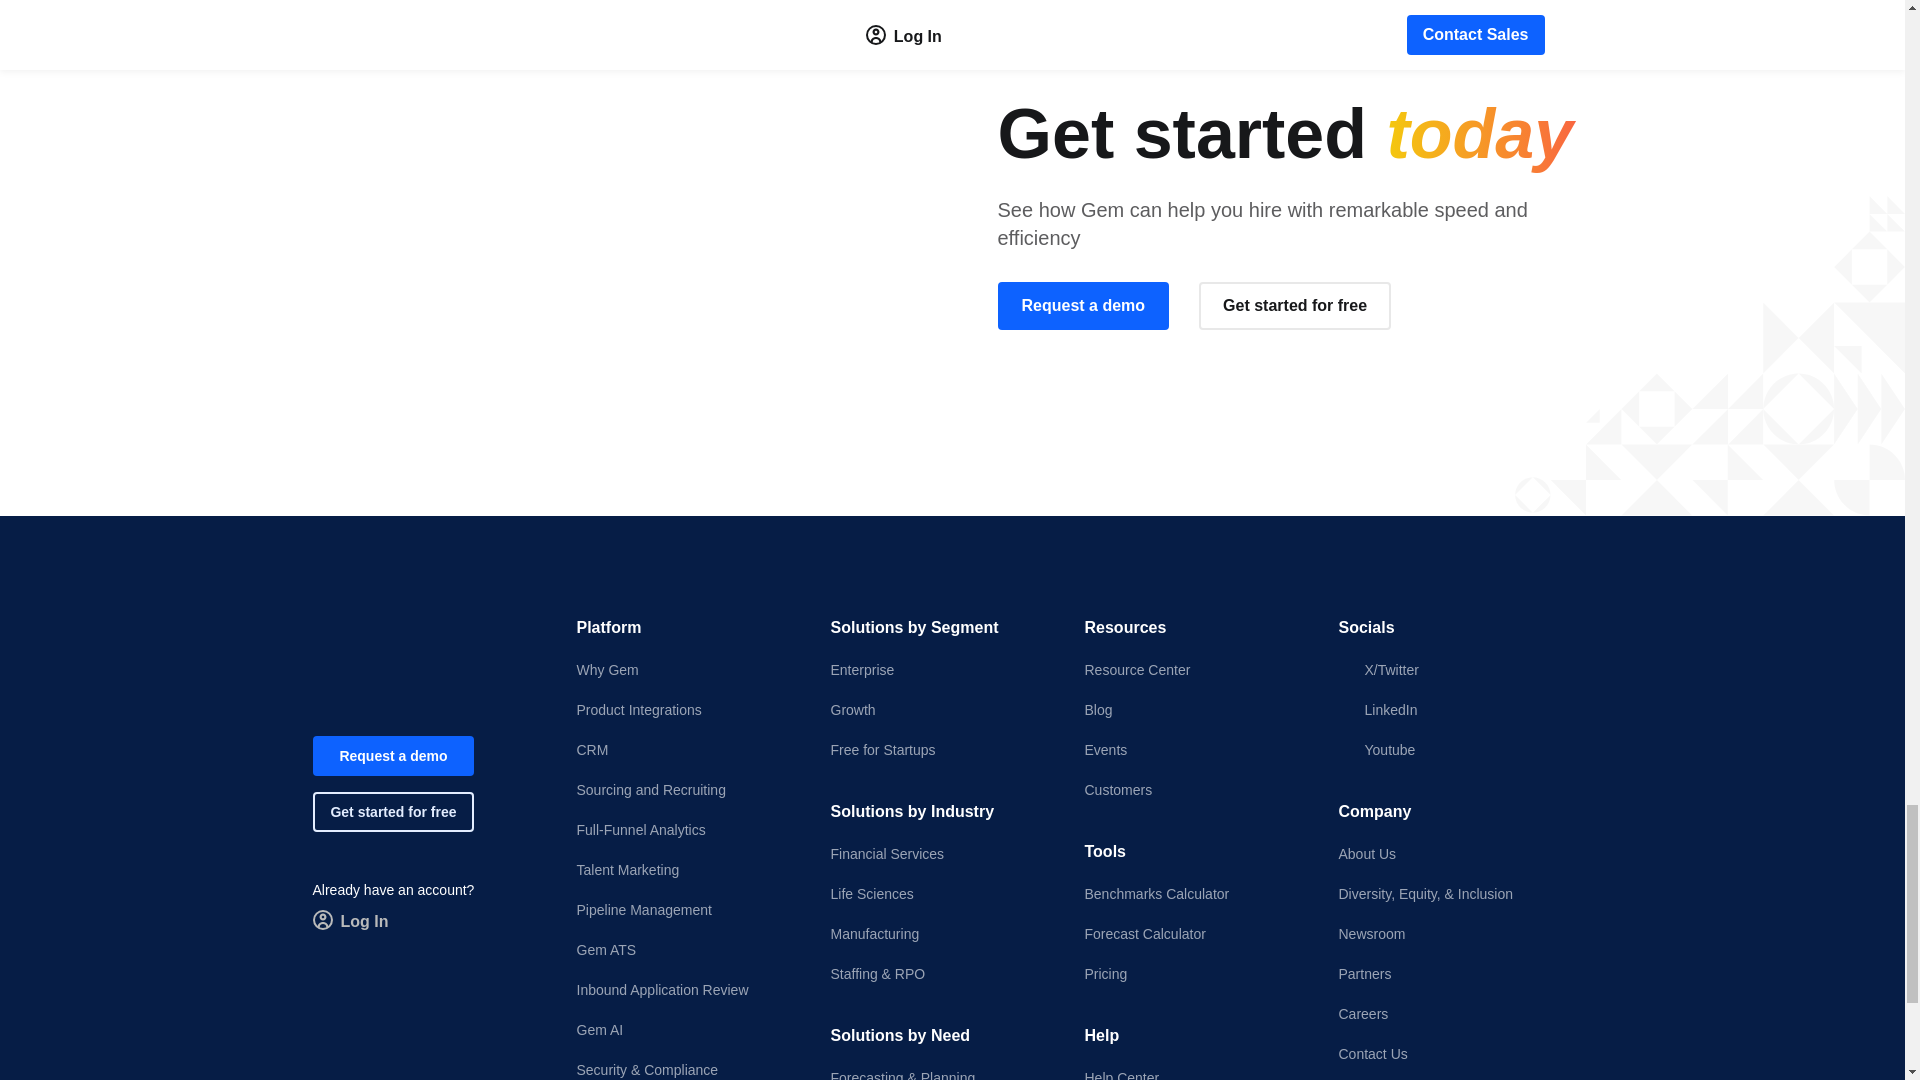  I want to click on Full-Funnel Analytics, so click(686, 830).